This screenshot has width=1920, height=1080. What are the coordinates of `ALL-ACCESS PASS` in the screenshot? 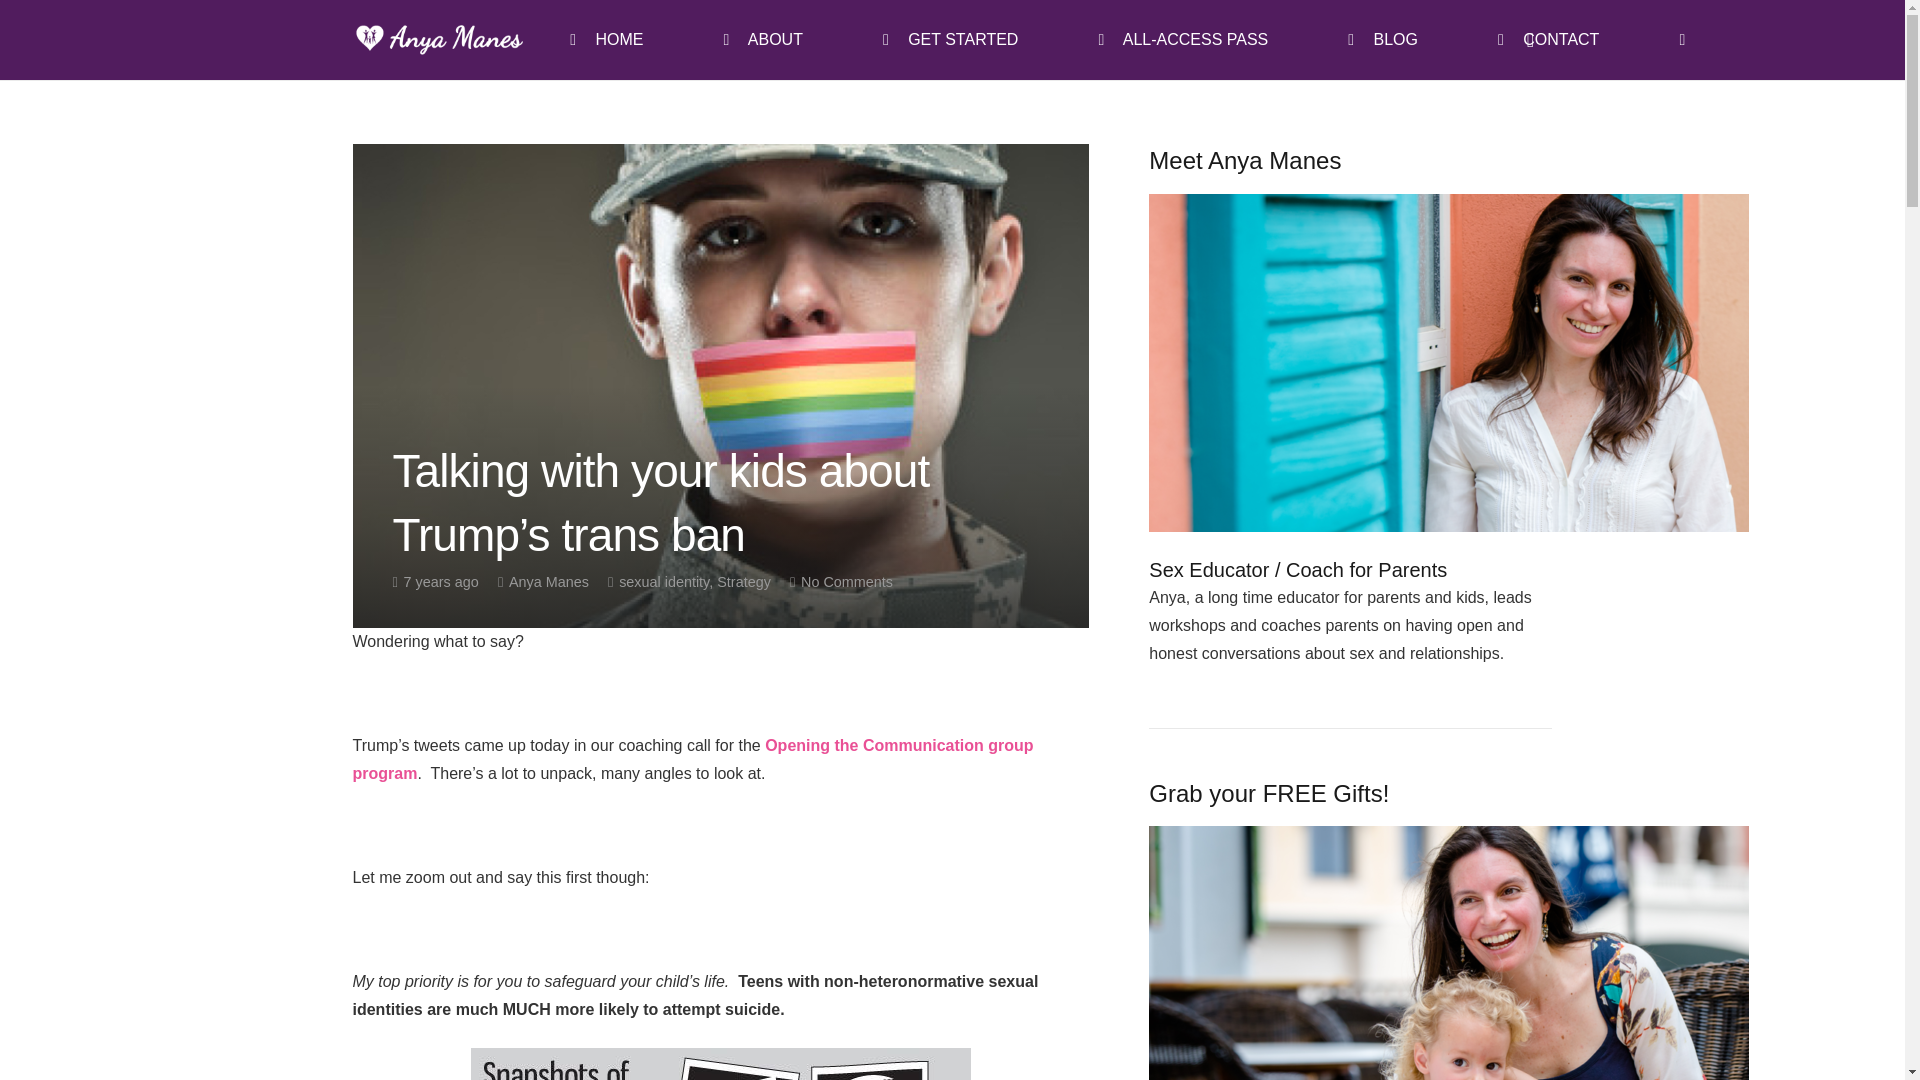 It's located at (1182, 40).